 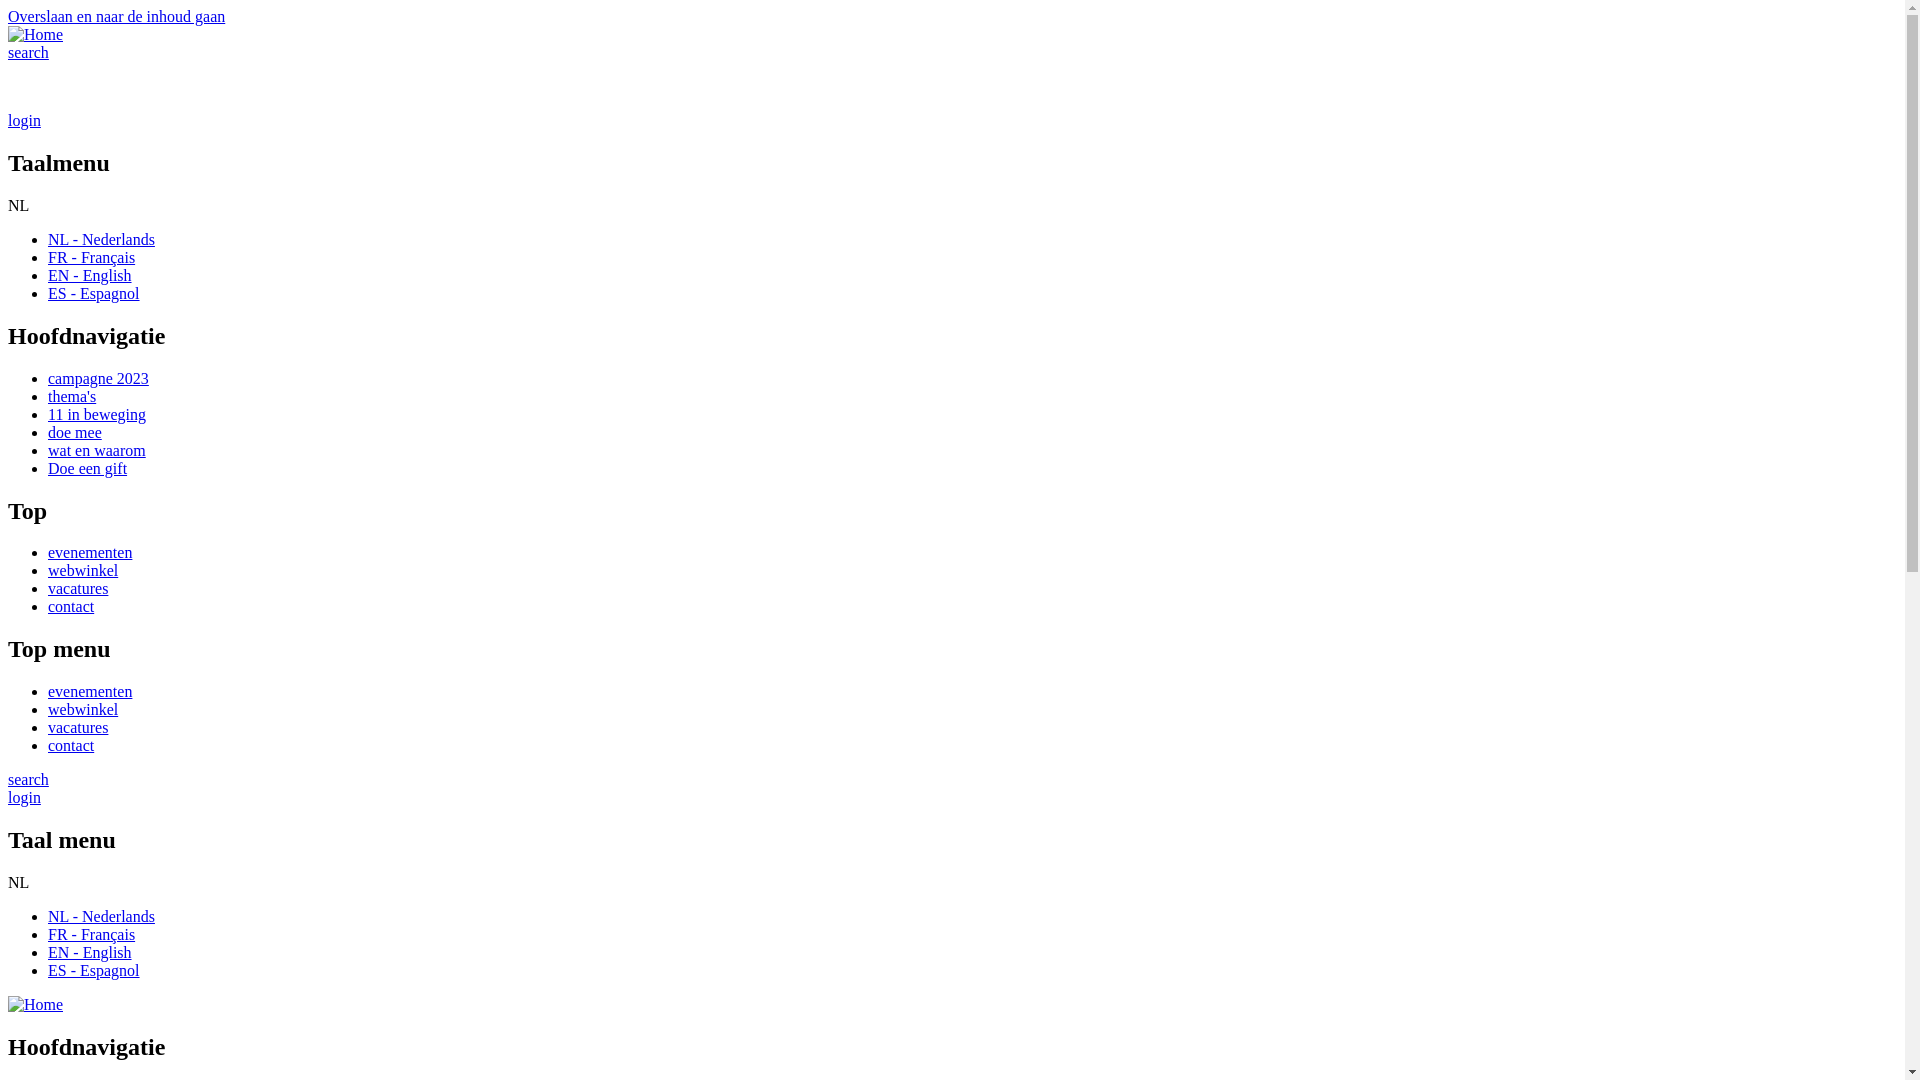 What do you see at coordinates (71, 606) in the screenshot?
I see `contact` at bounding box center [71, 606].